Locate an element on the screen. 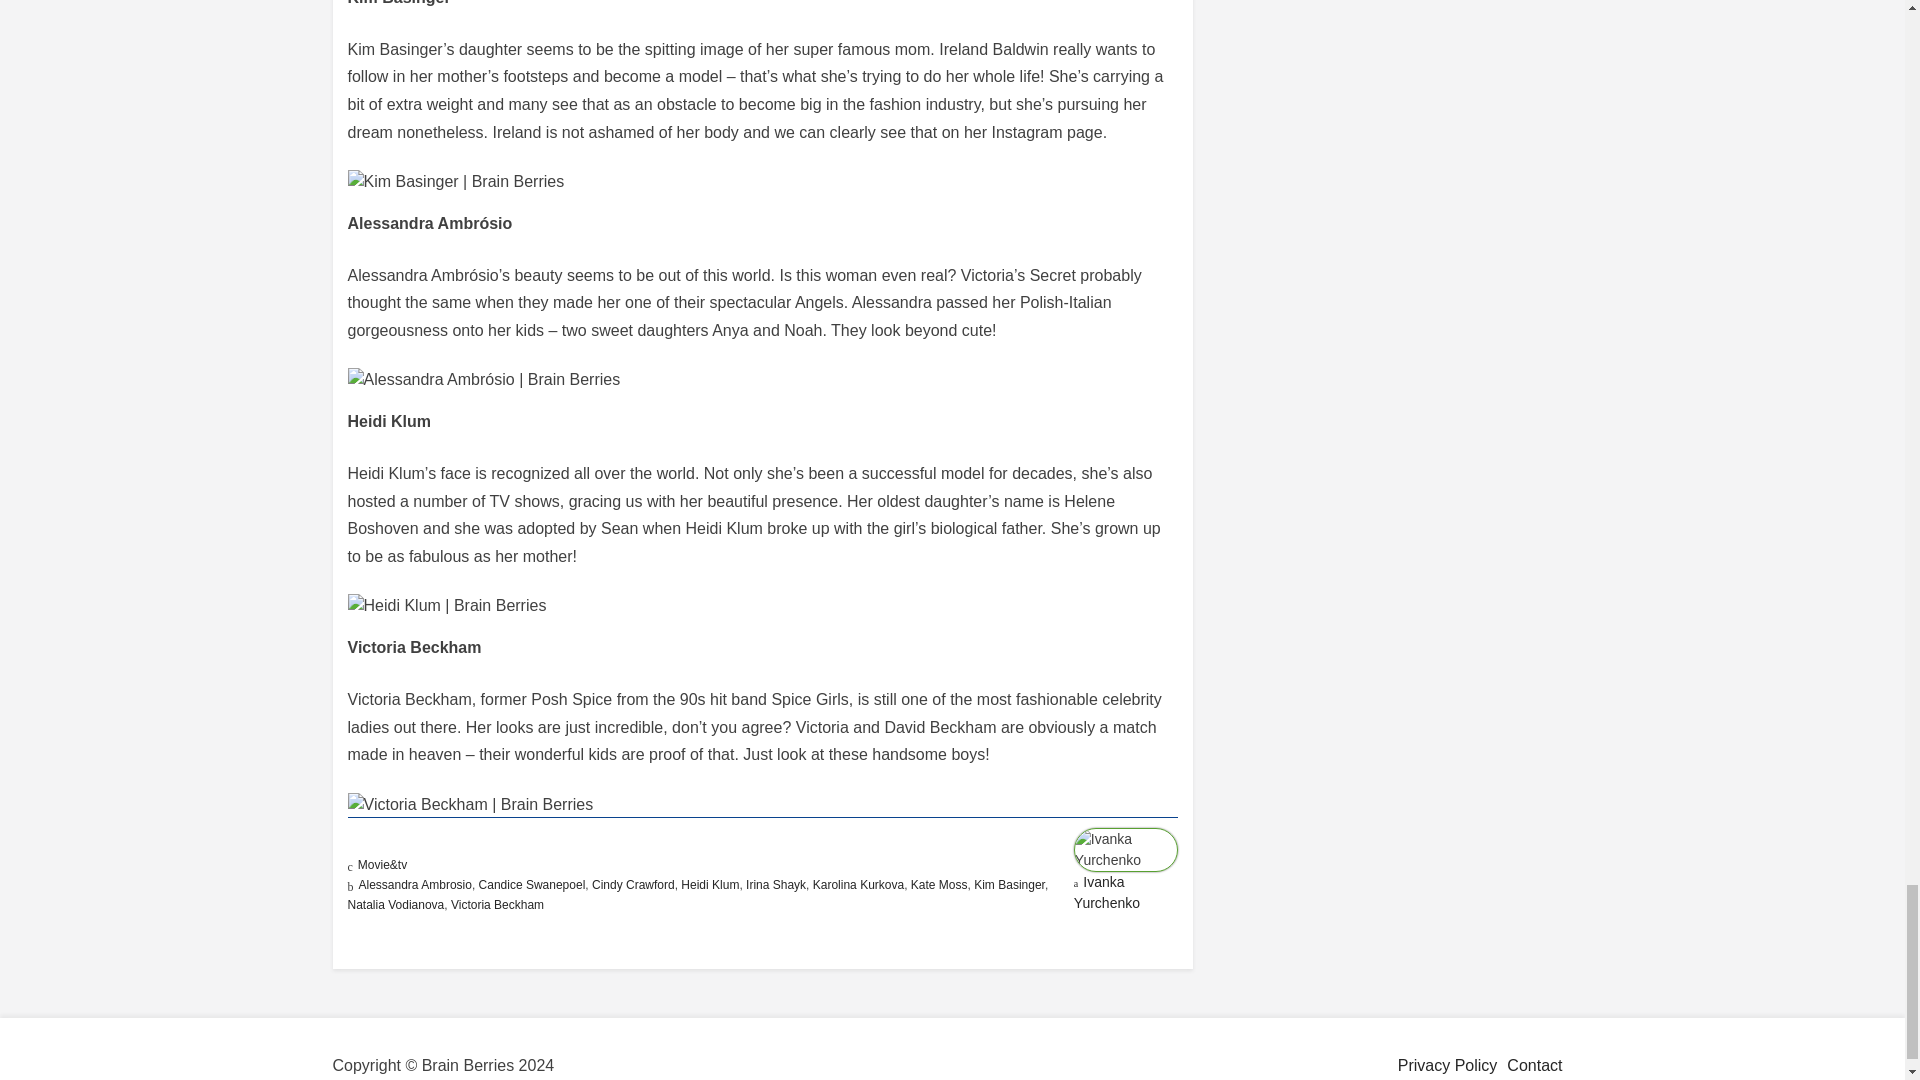  Cindy Crawford is located at coordinates (633, 885).